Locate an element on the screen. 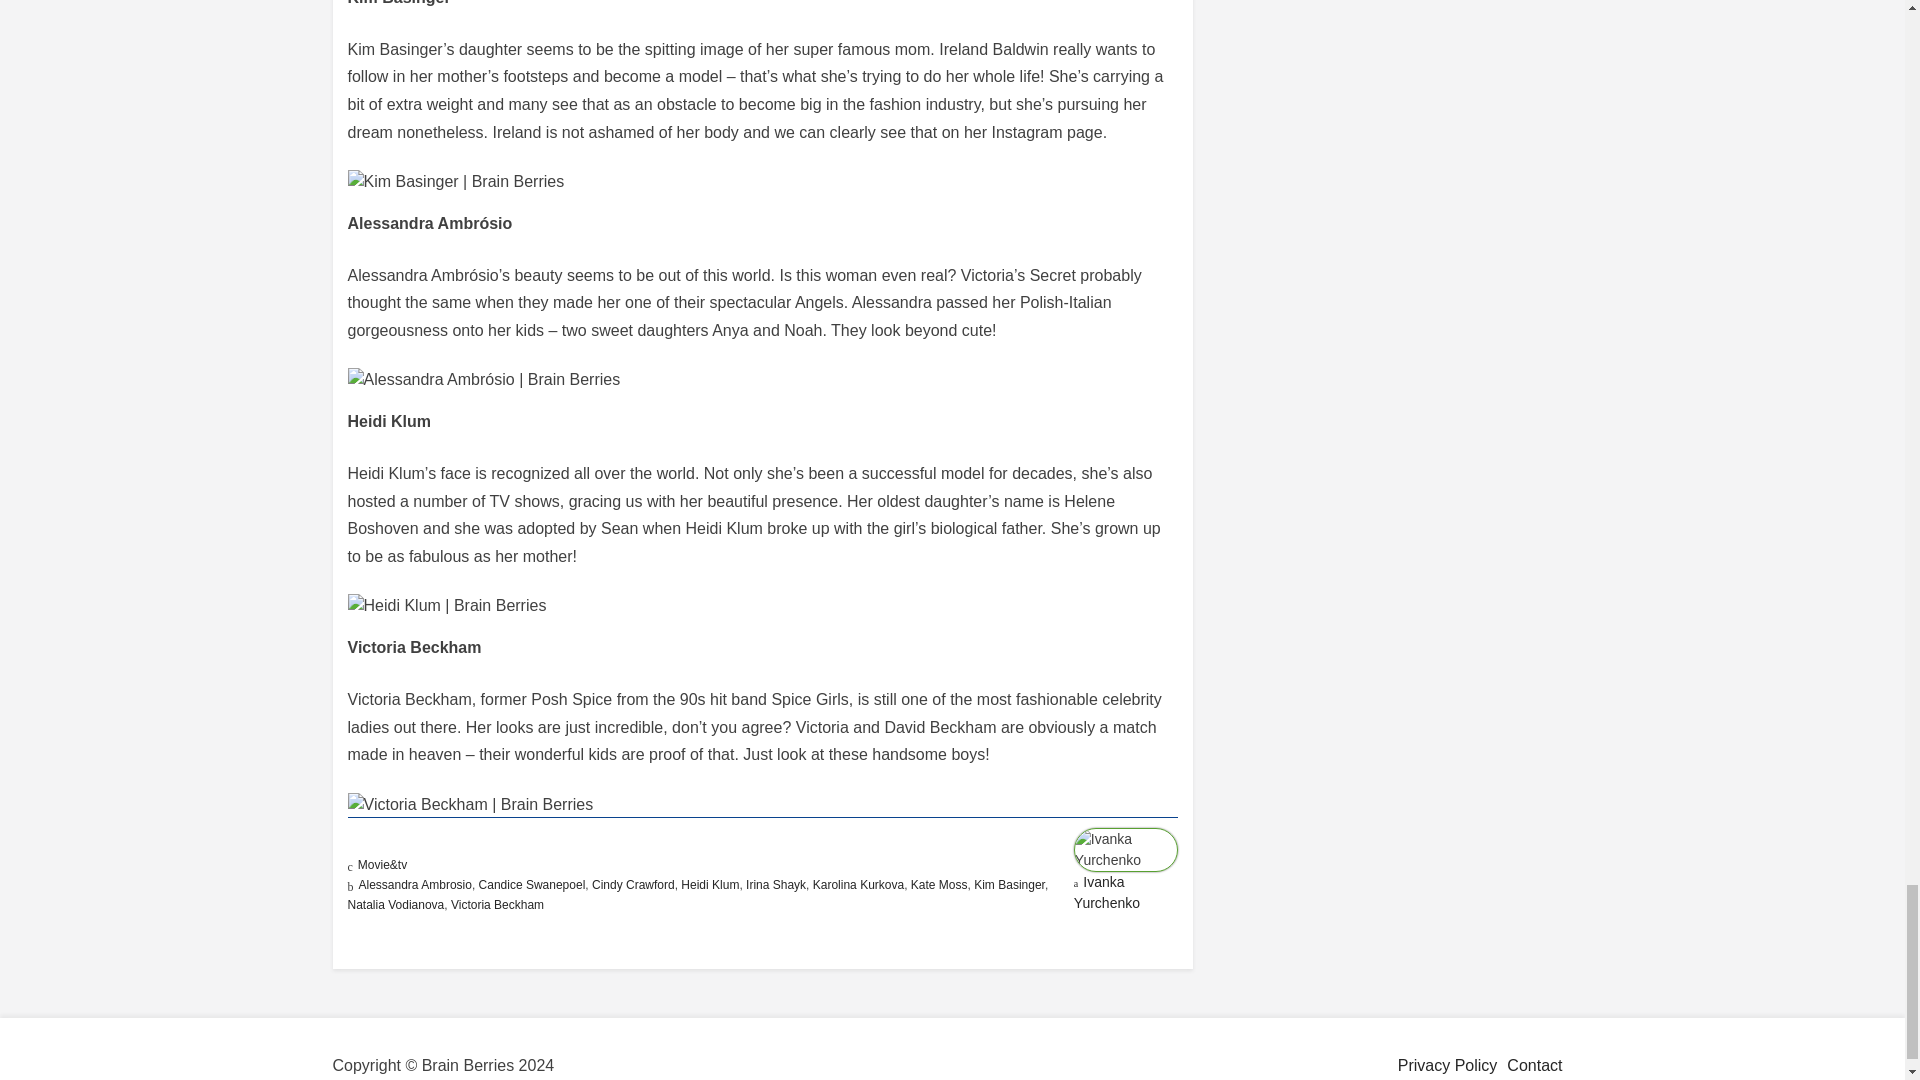  Cindy Crawford is located at coordinates (633, 885).